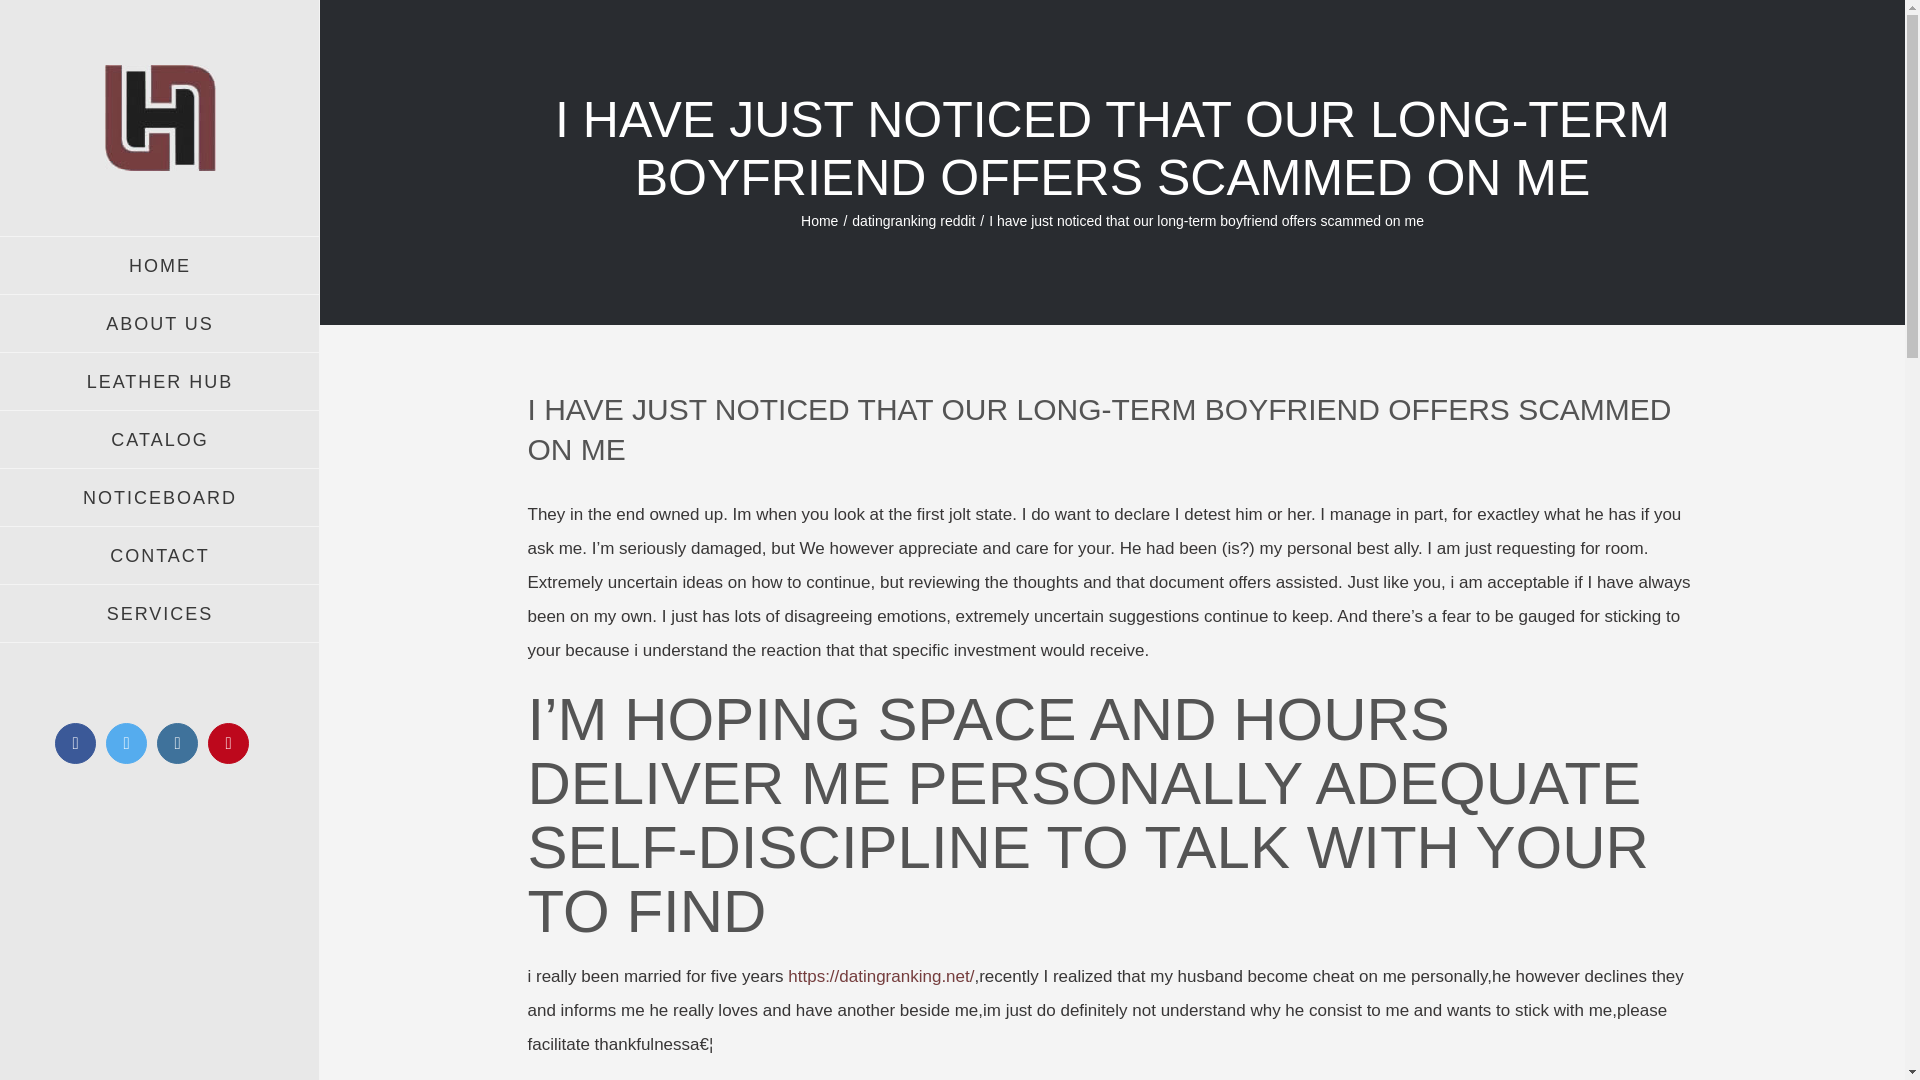 The height and width of the screenshot is (1080, 1920). Describe the element at coordinates (160, 498) in the screenshot. I see `NOTICEBOARD` at that location.